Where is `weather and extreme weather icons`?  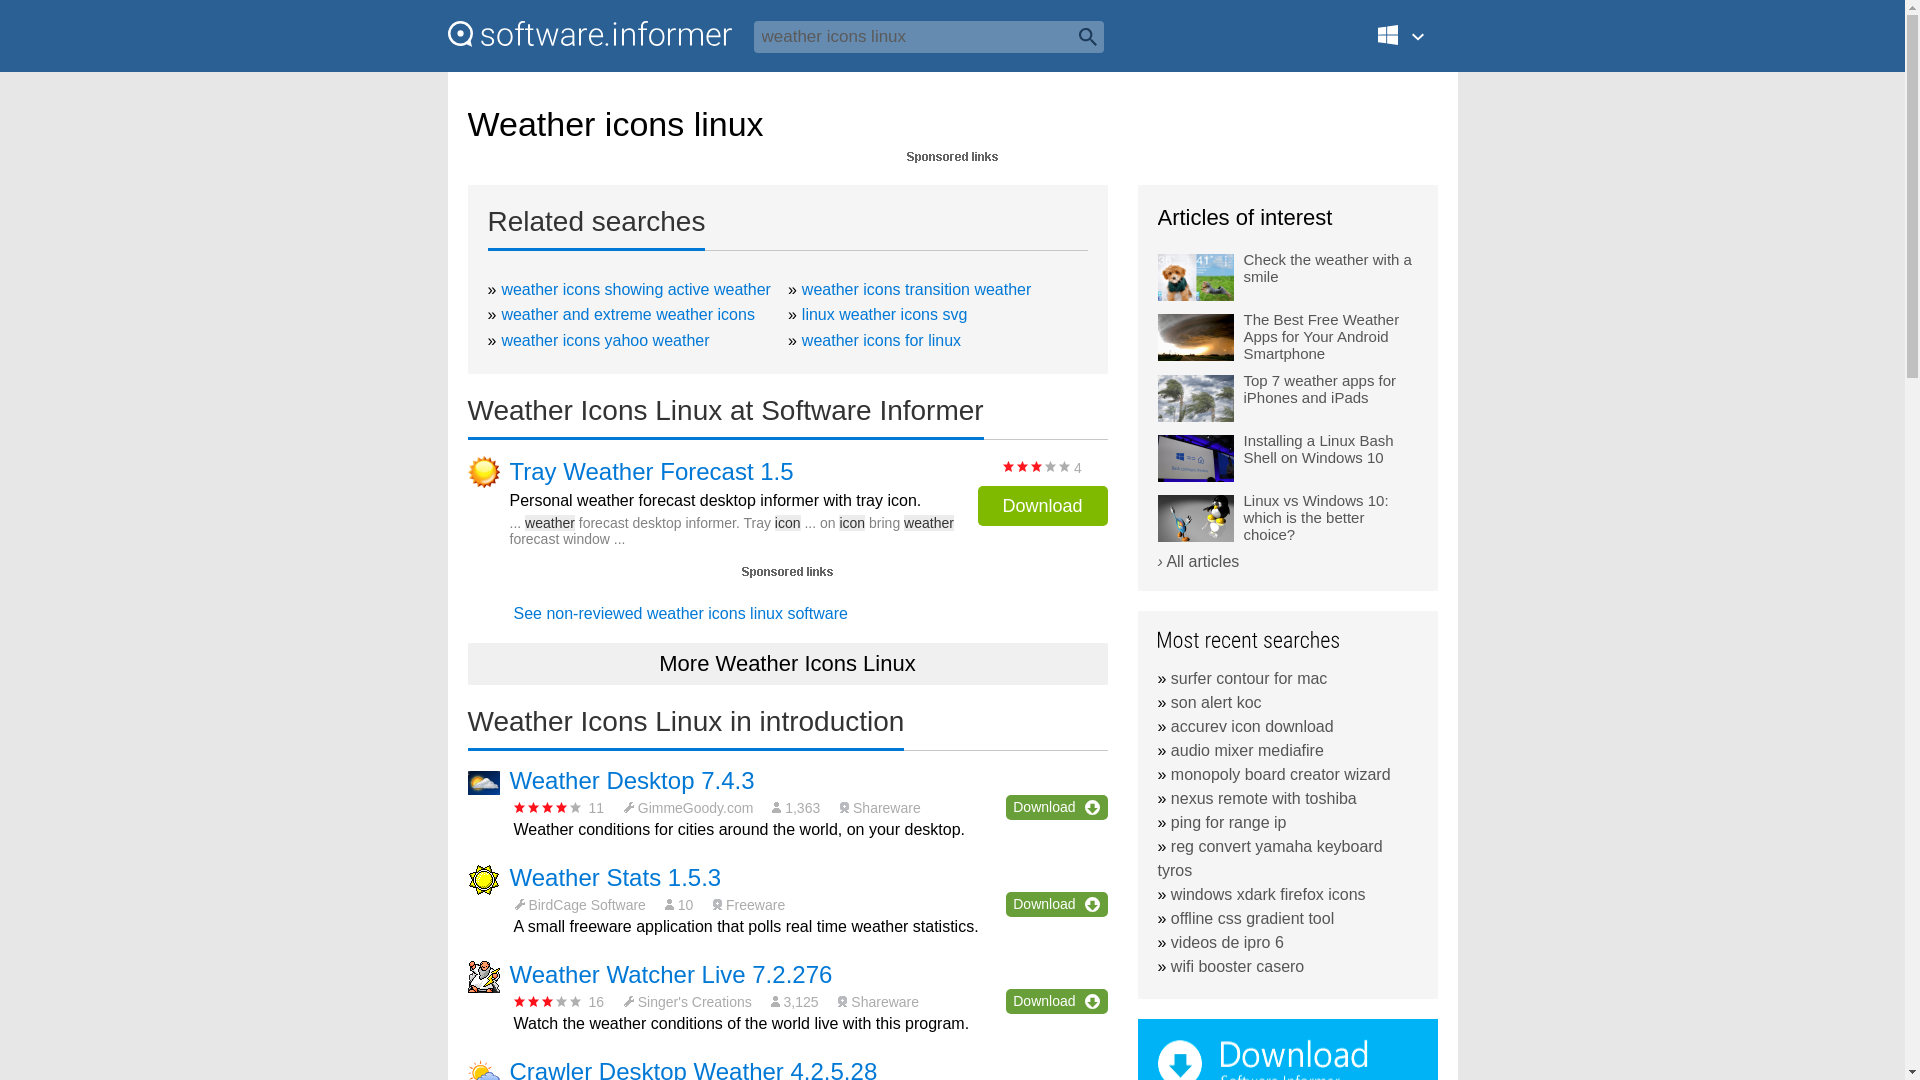 weather and extreme weather icons is located at coordinates (628, 314).